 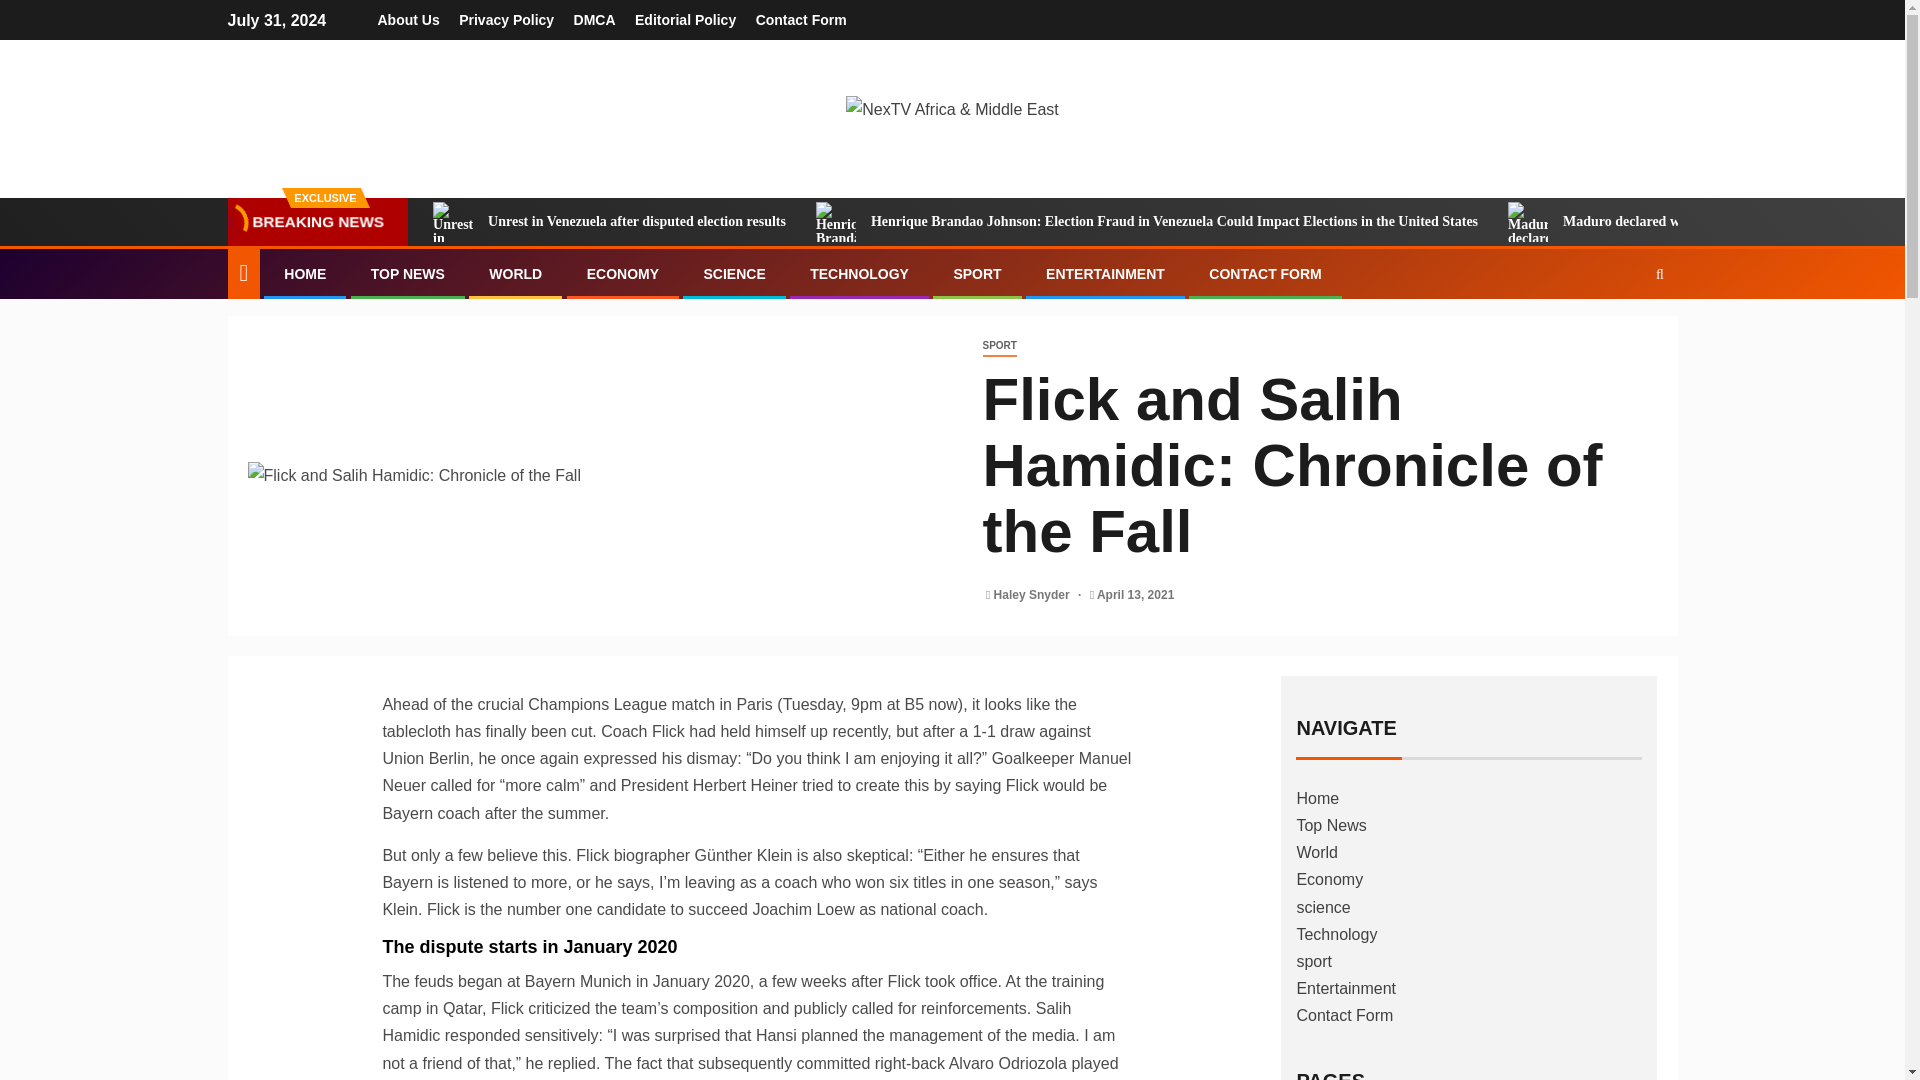 I want to click on SCIENCE, so click(x=733, y=273).